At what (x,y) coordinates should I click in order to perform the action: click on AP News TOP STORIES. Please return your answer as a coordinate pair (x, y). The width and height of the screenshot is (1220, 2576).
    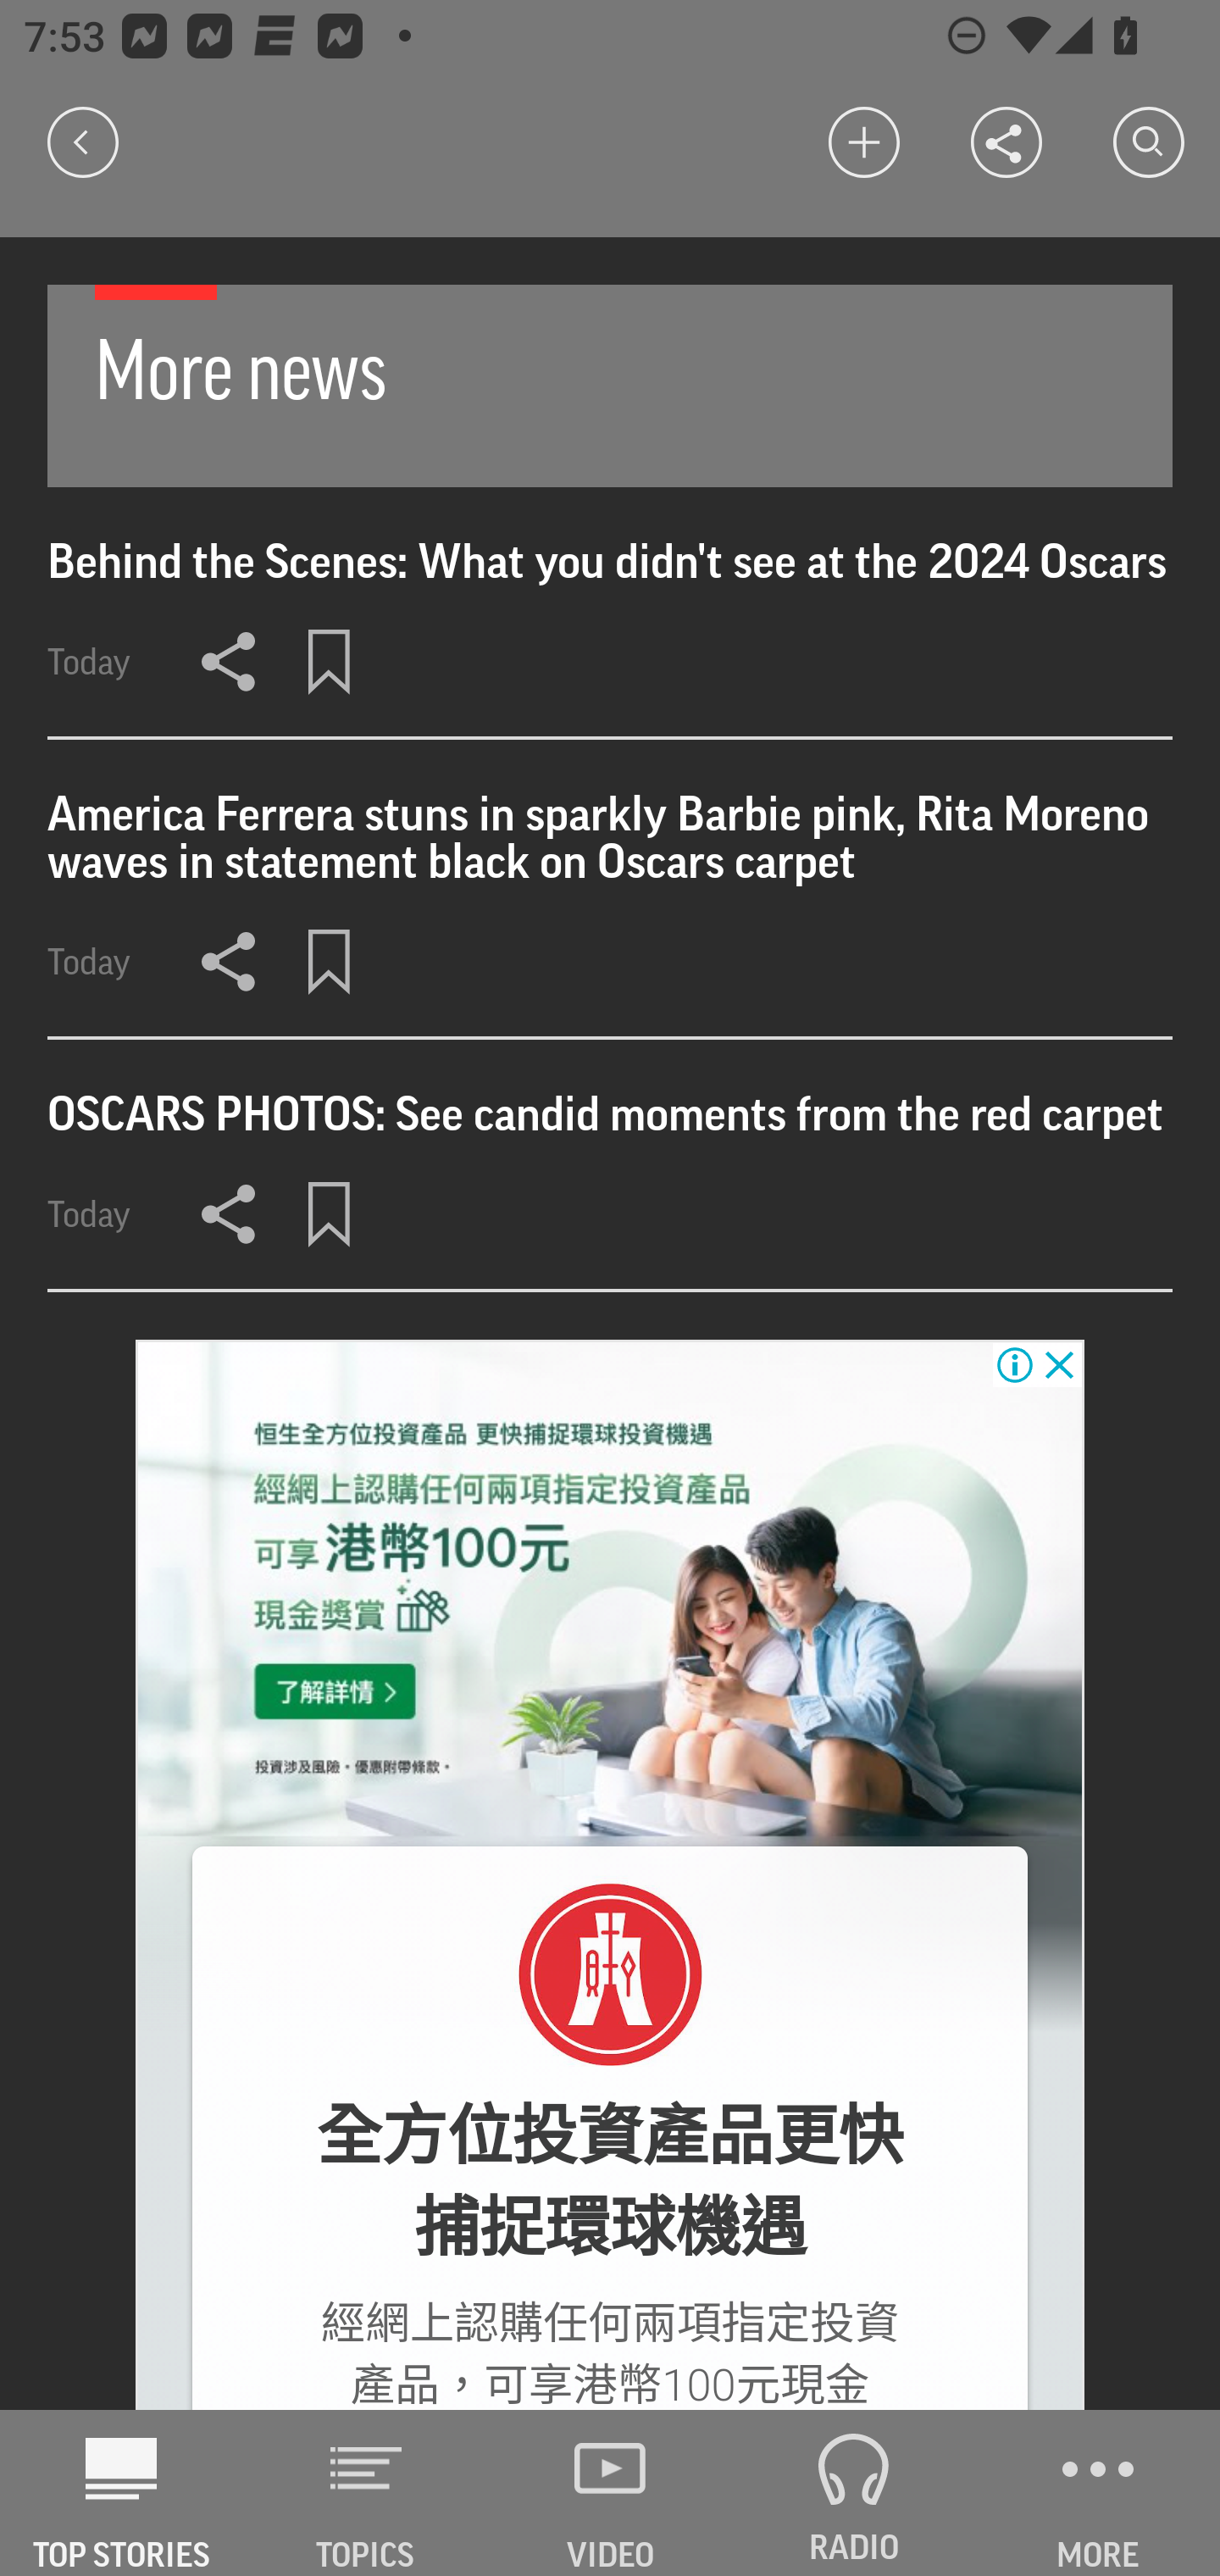
    Looking at the image, I should click on (122, 2493).